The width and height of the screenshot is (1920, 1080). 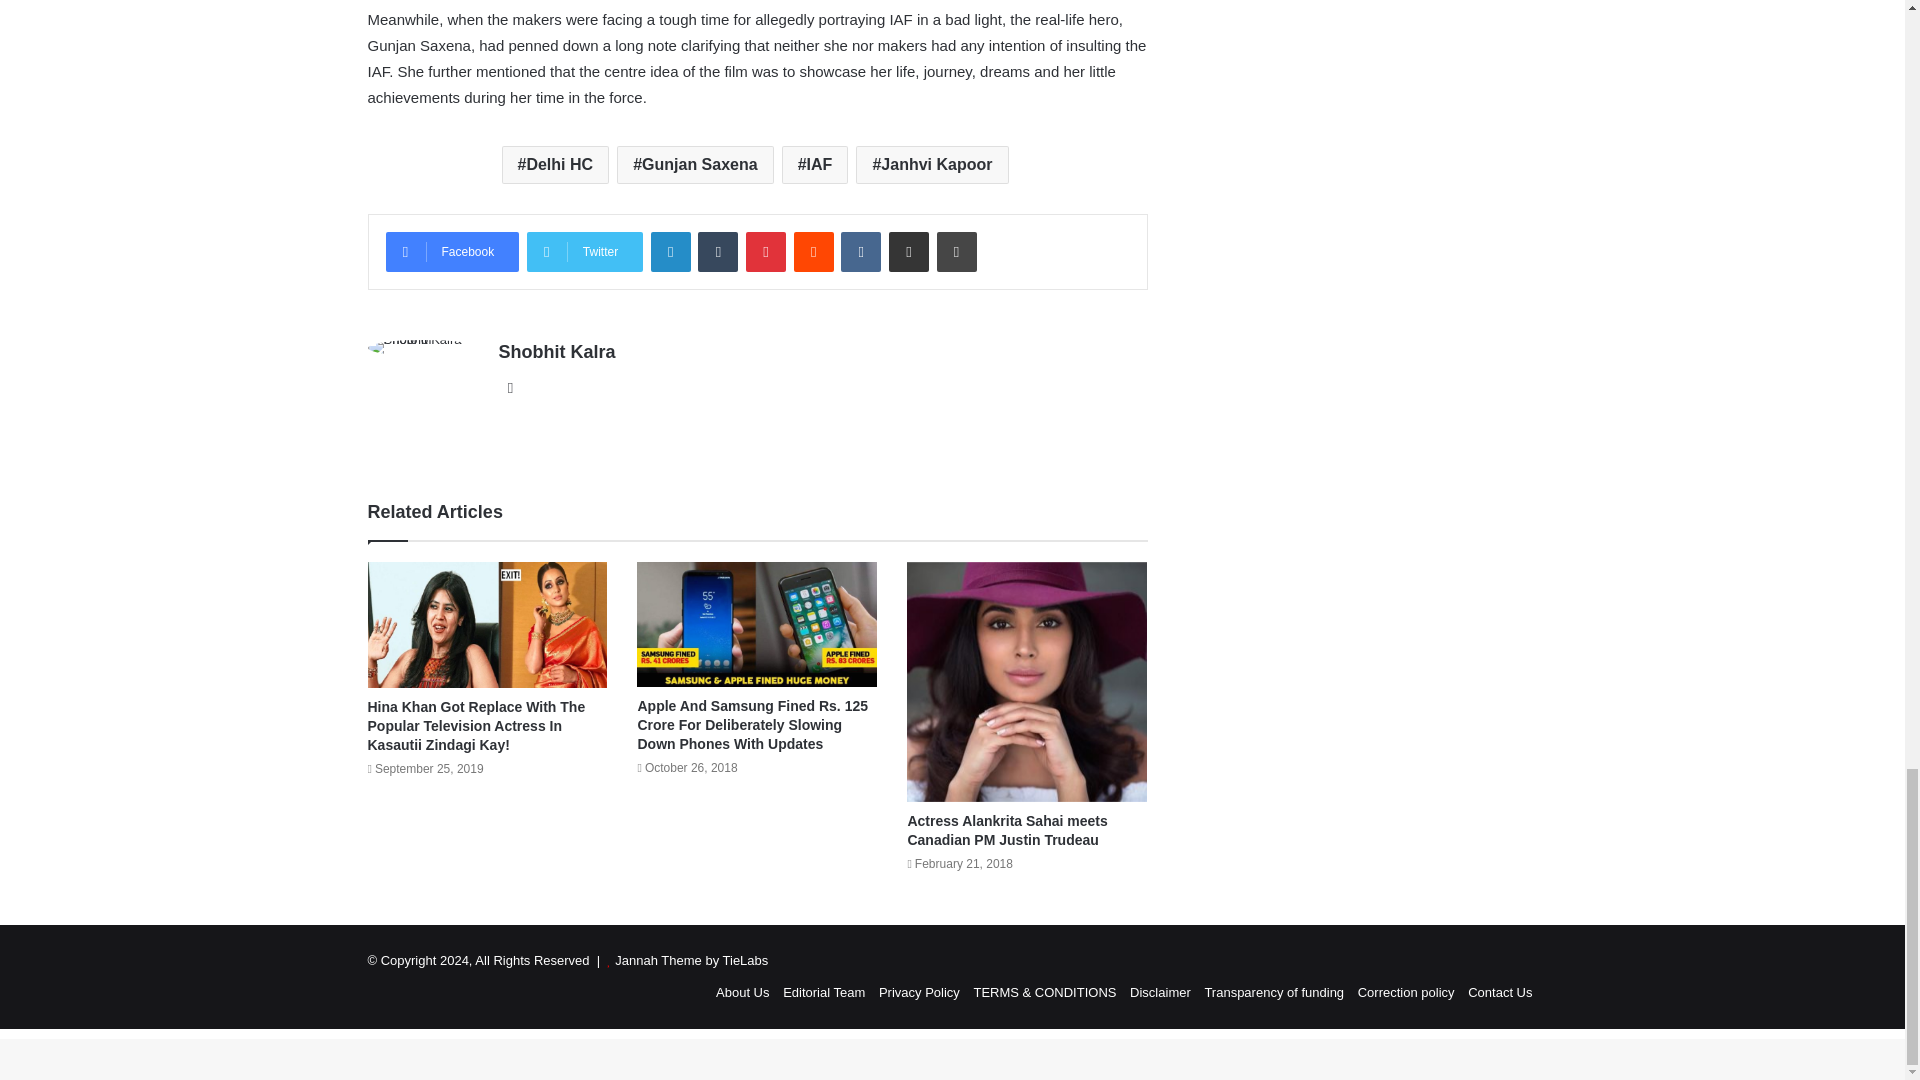 What do you see at coordinates (956, 252) in the screenshot?
I see `Print` at bounding box center [956, 252].